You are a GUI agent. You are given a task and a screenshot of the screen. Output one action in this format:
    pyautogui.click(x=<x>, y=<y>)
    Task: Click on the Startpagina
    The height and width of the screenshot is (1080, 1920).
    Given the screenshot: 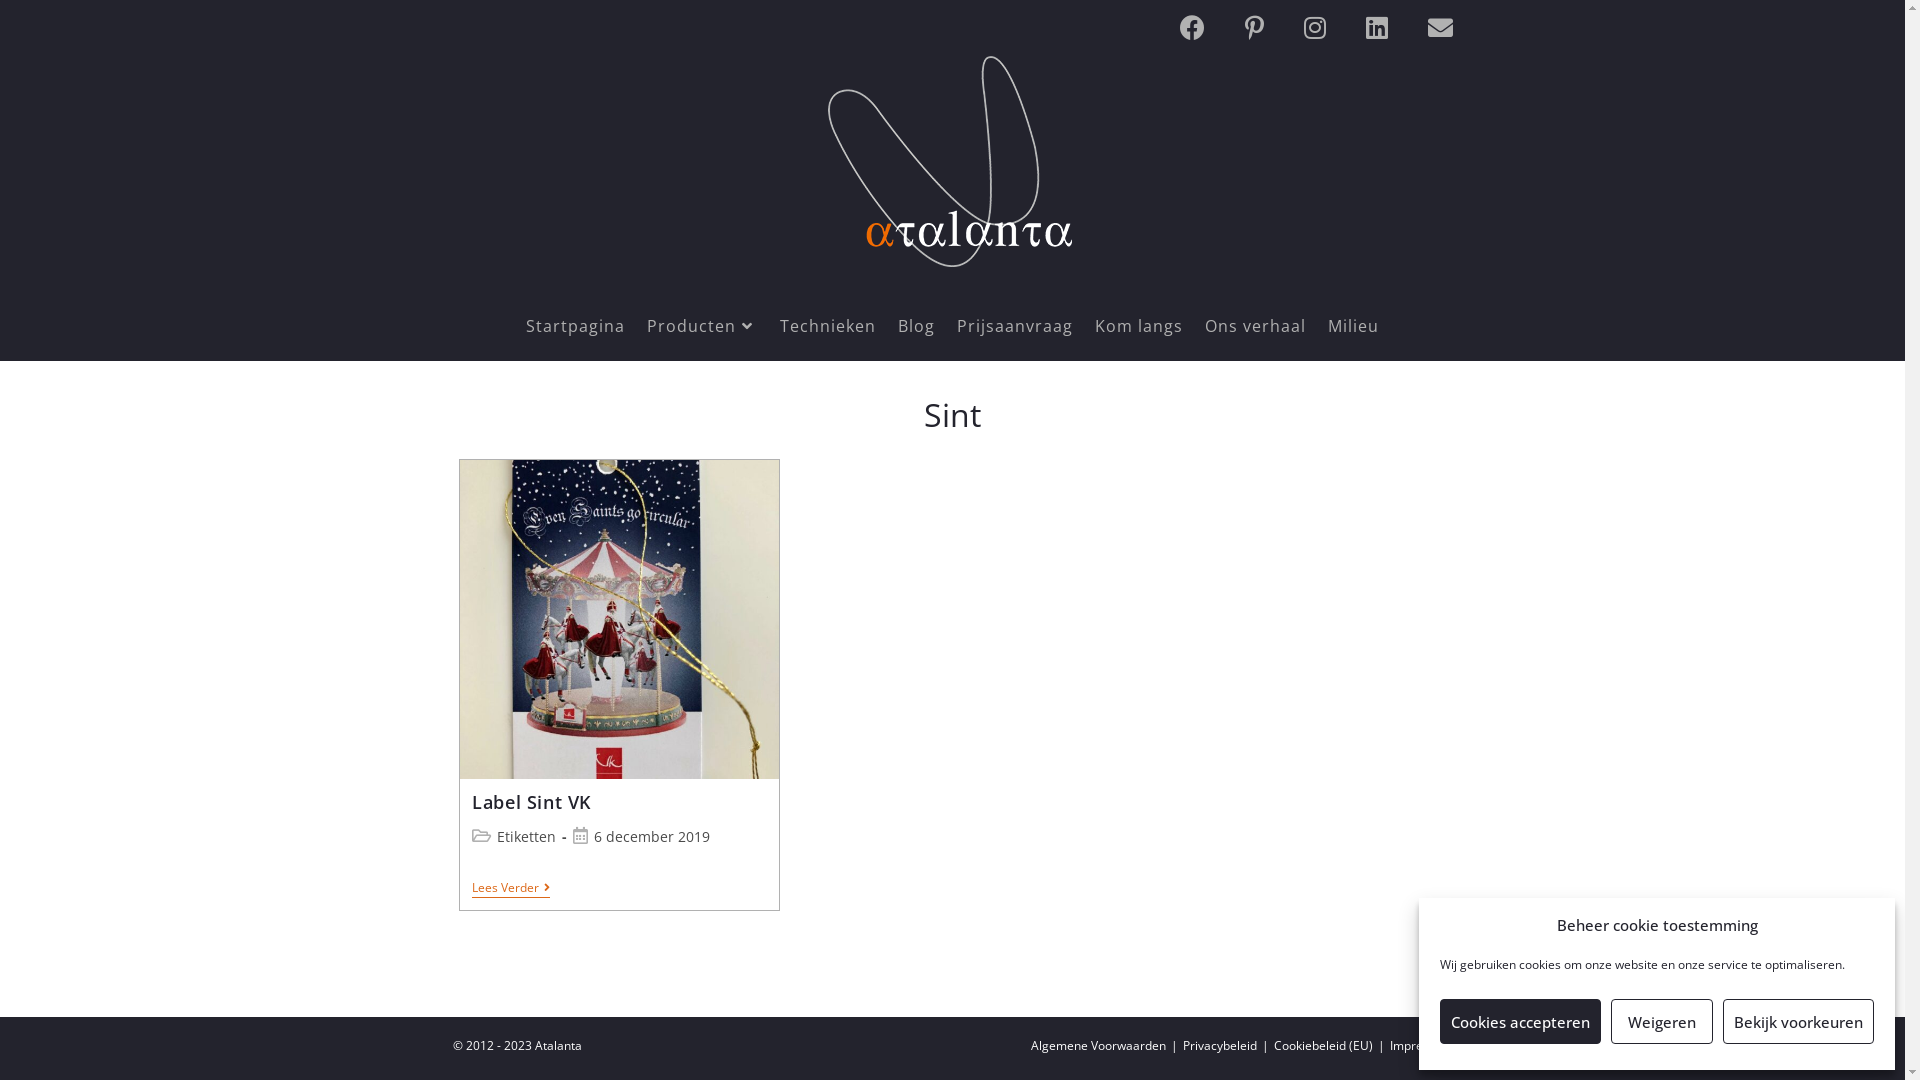 What is the action you would take?
    pyautogui.click(x=576, y=326)
    